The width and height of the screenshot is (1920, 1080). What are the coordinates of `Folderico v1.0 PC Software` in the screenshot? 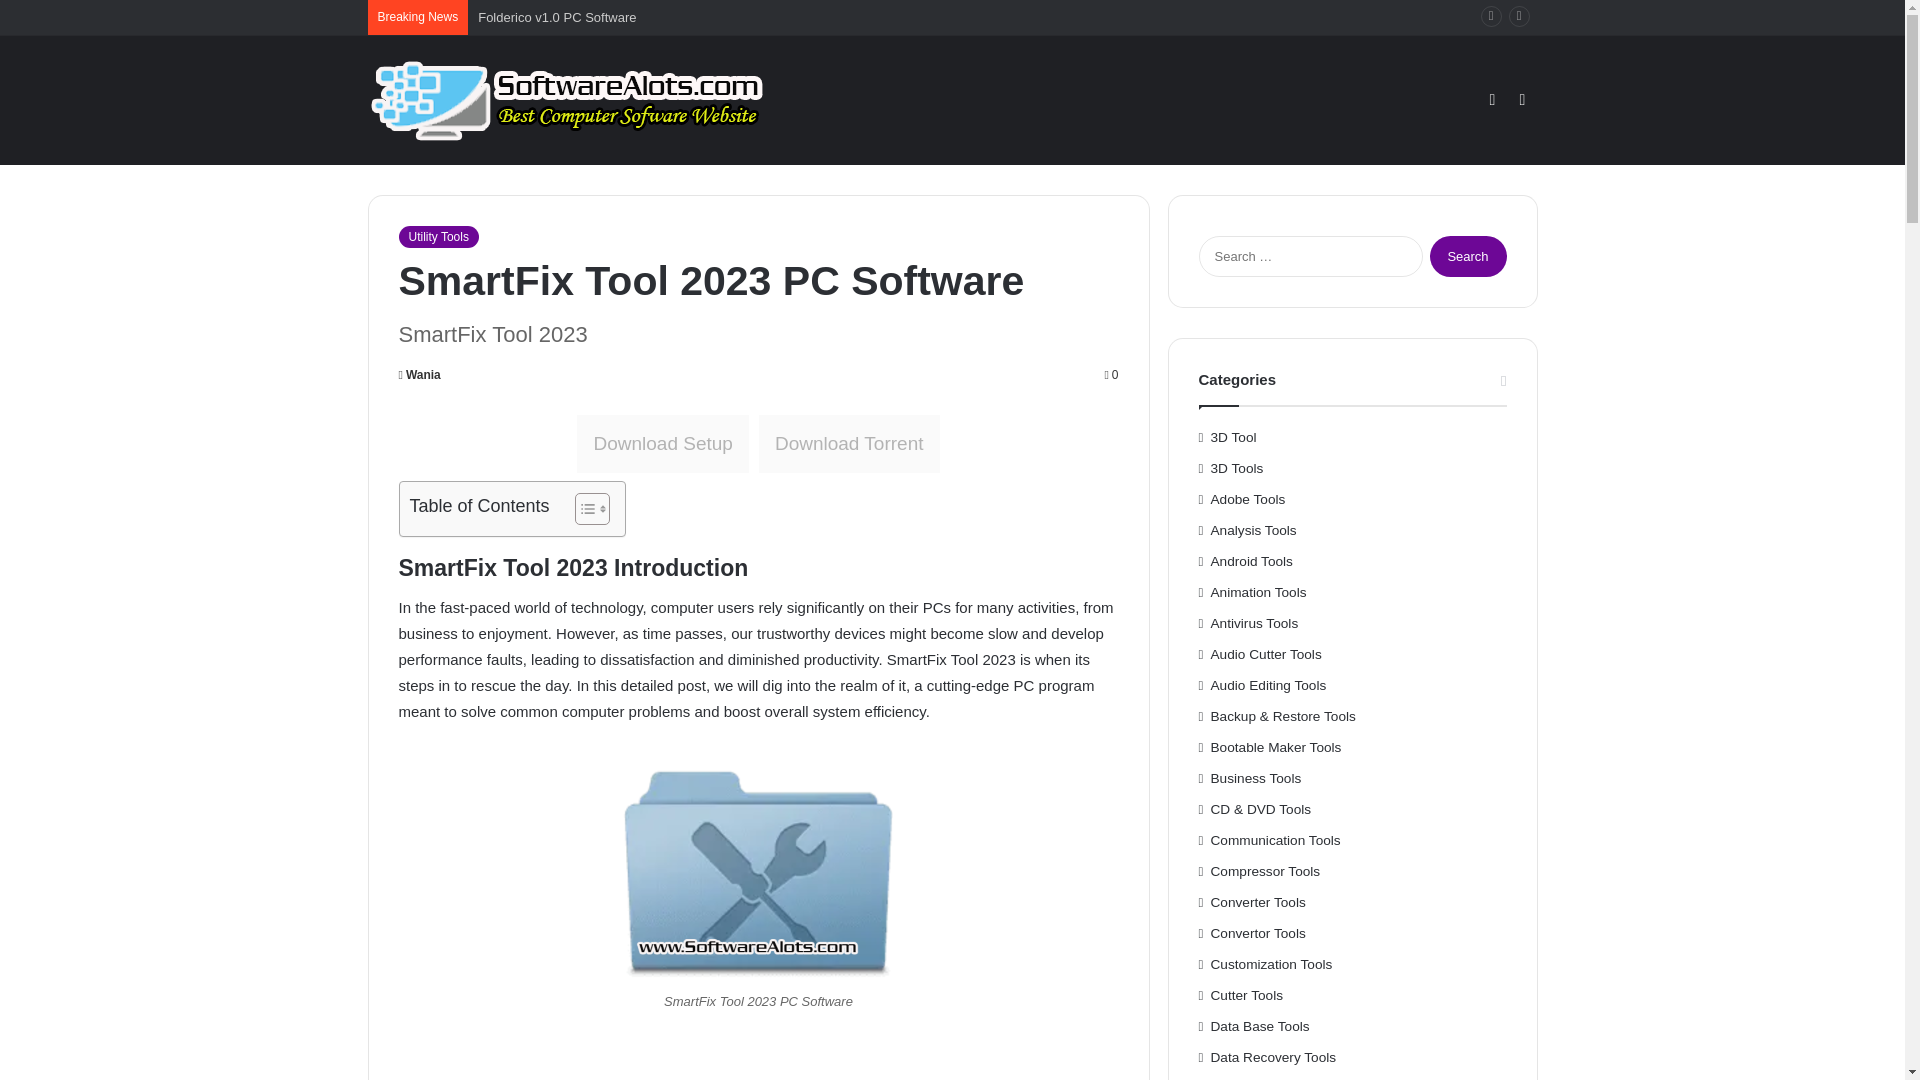 It's located at (556, 16).